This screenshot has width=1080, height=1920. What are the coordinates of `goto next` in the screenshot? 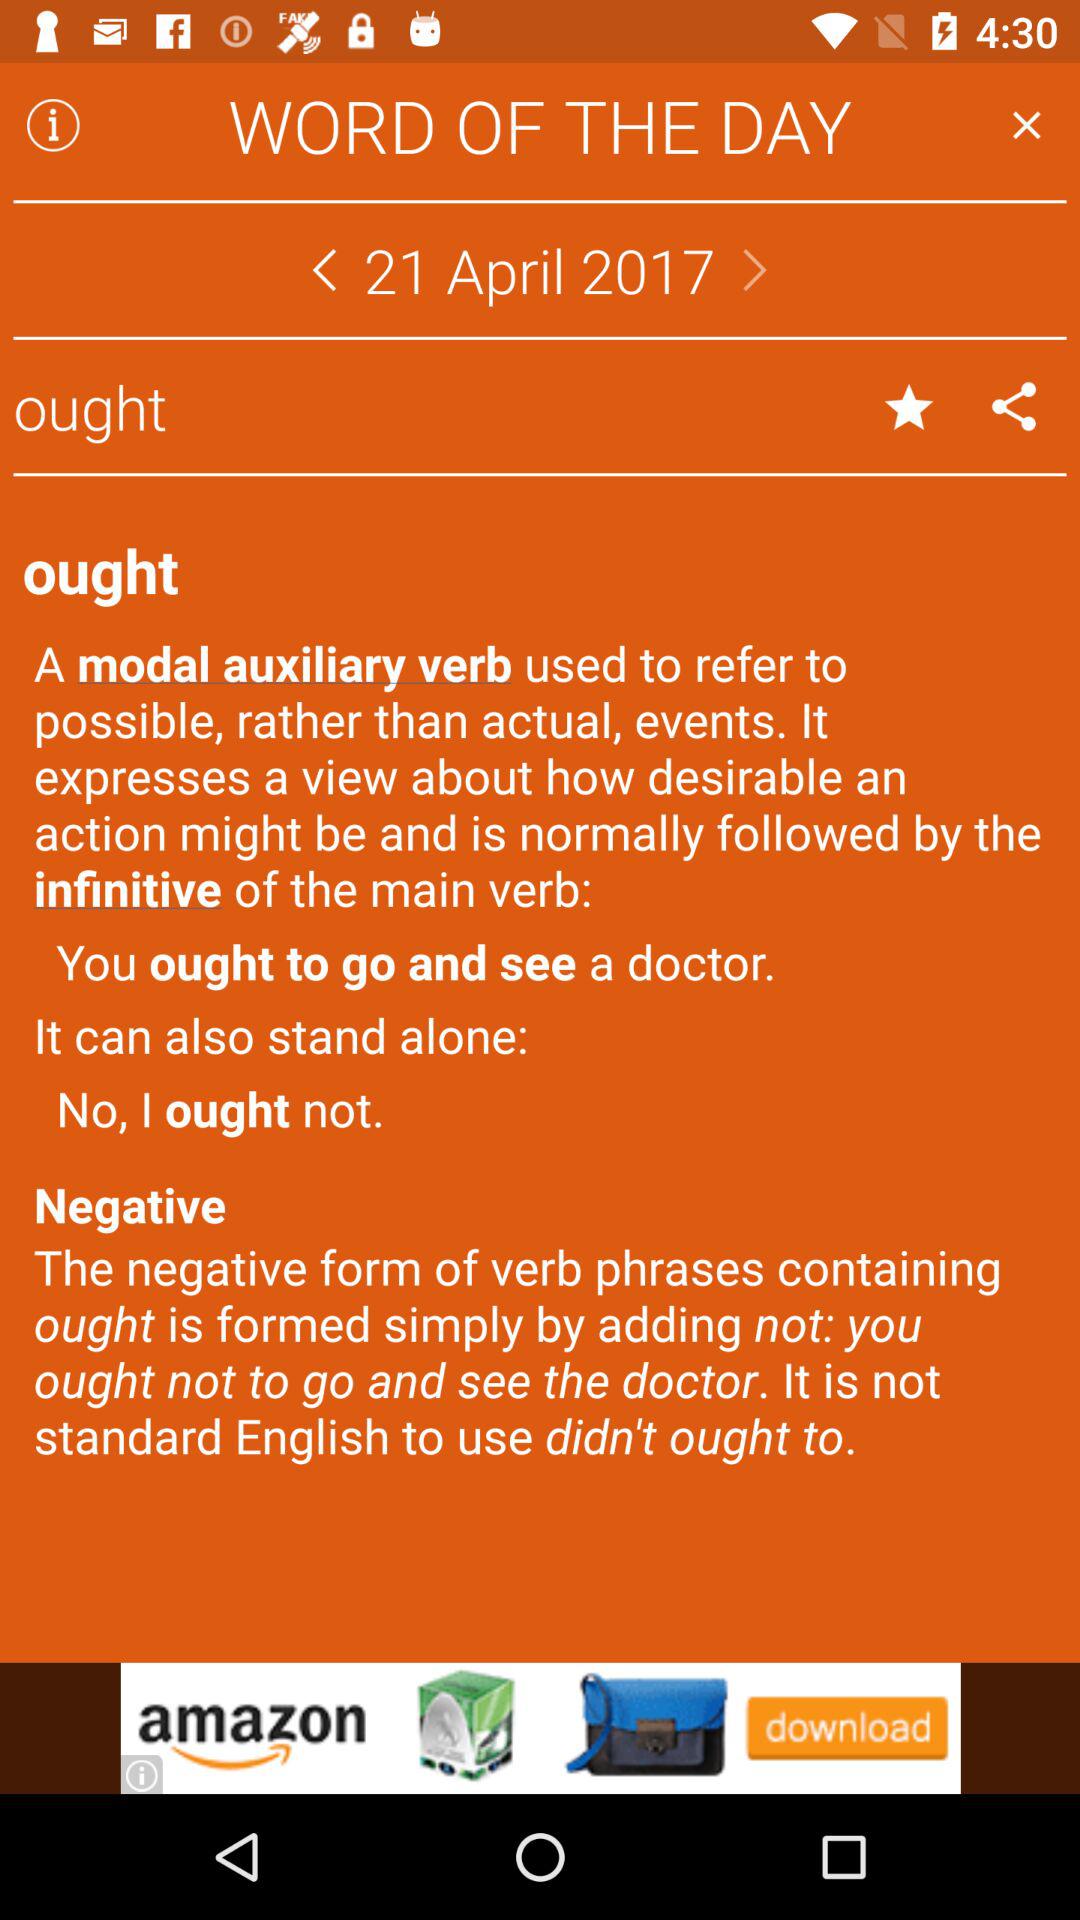 It's located at (755, 270).